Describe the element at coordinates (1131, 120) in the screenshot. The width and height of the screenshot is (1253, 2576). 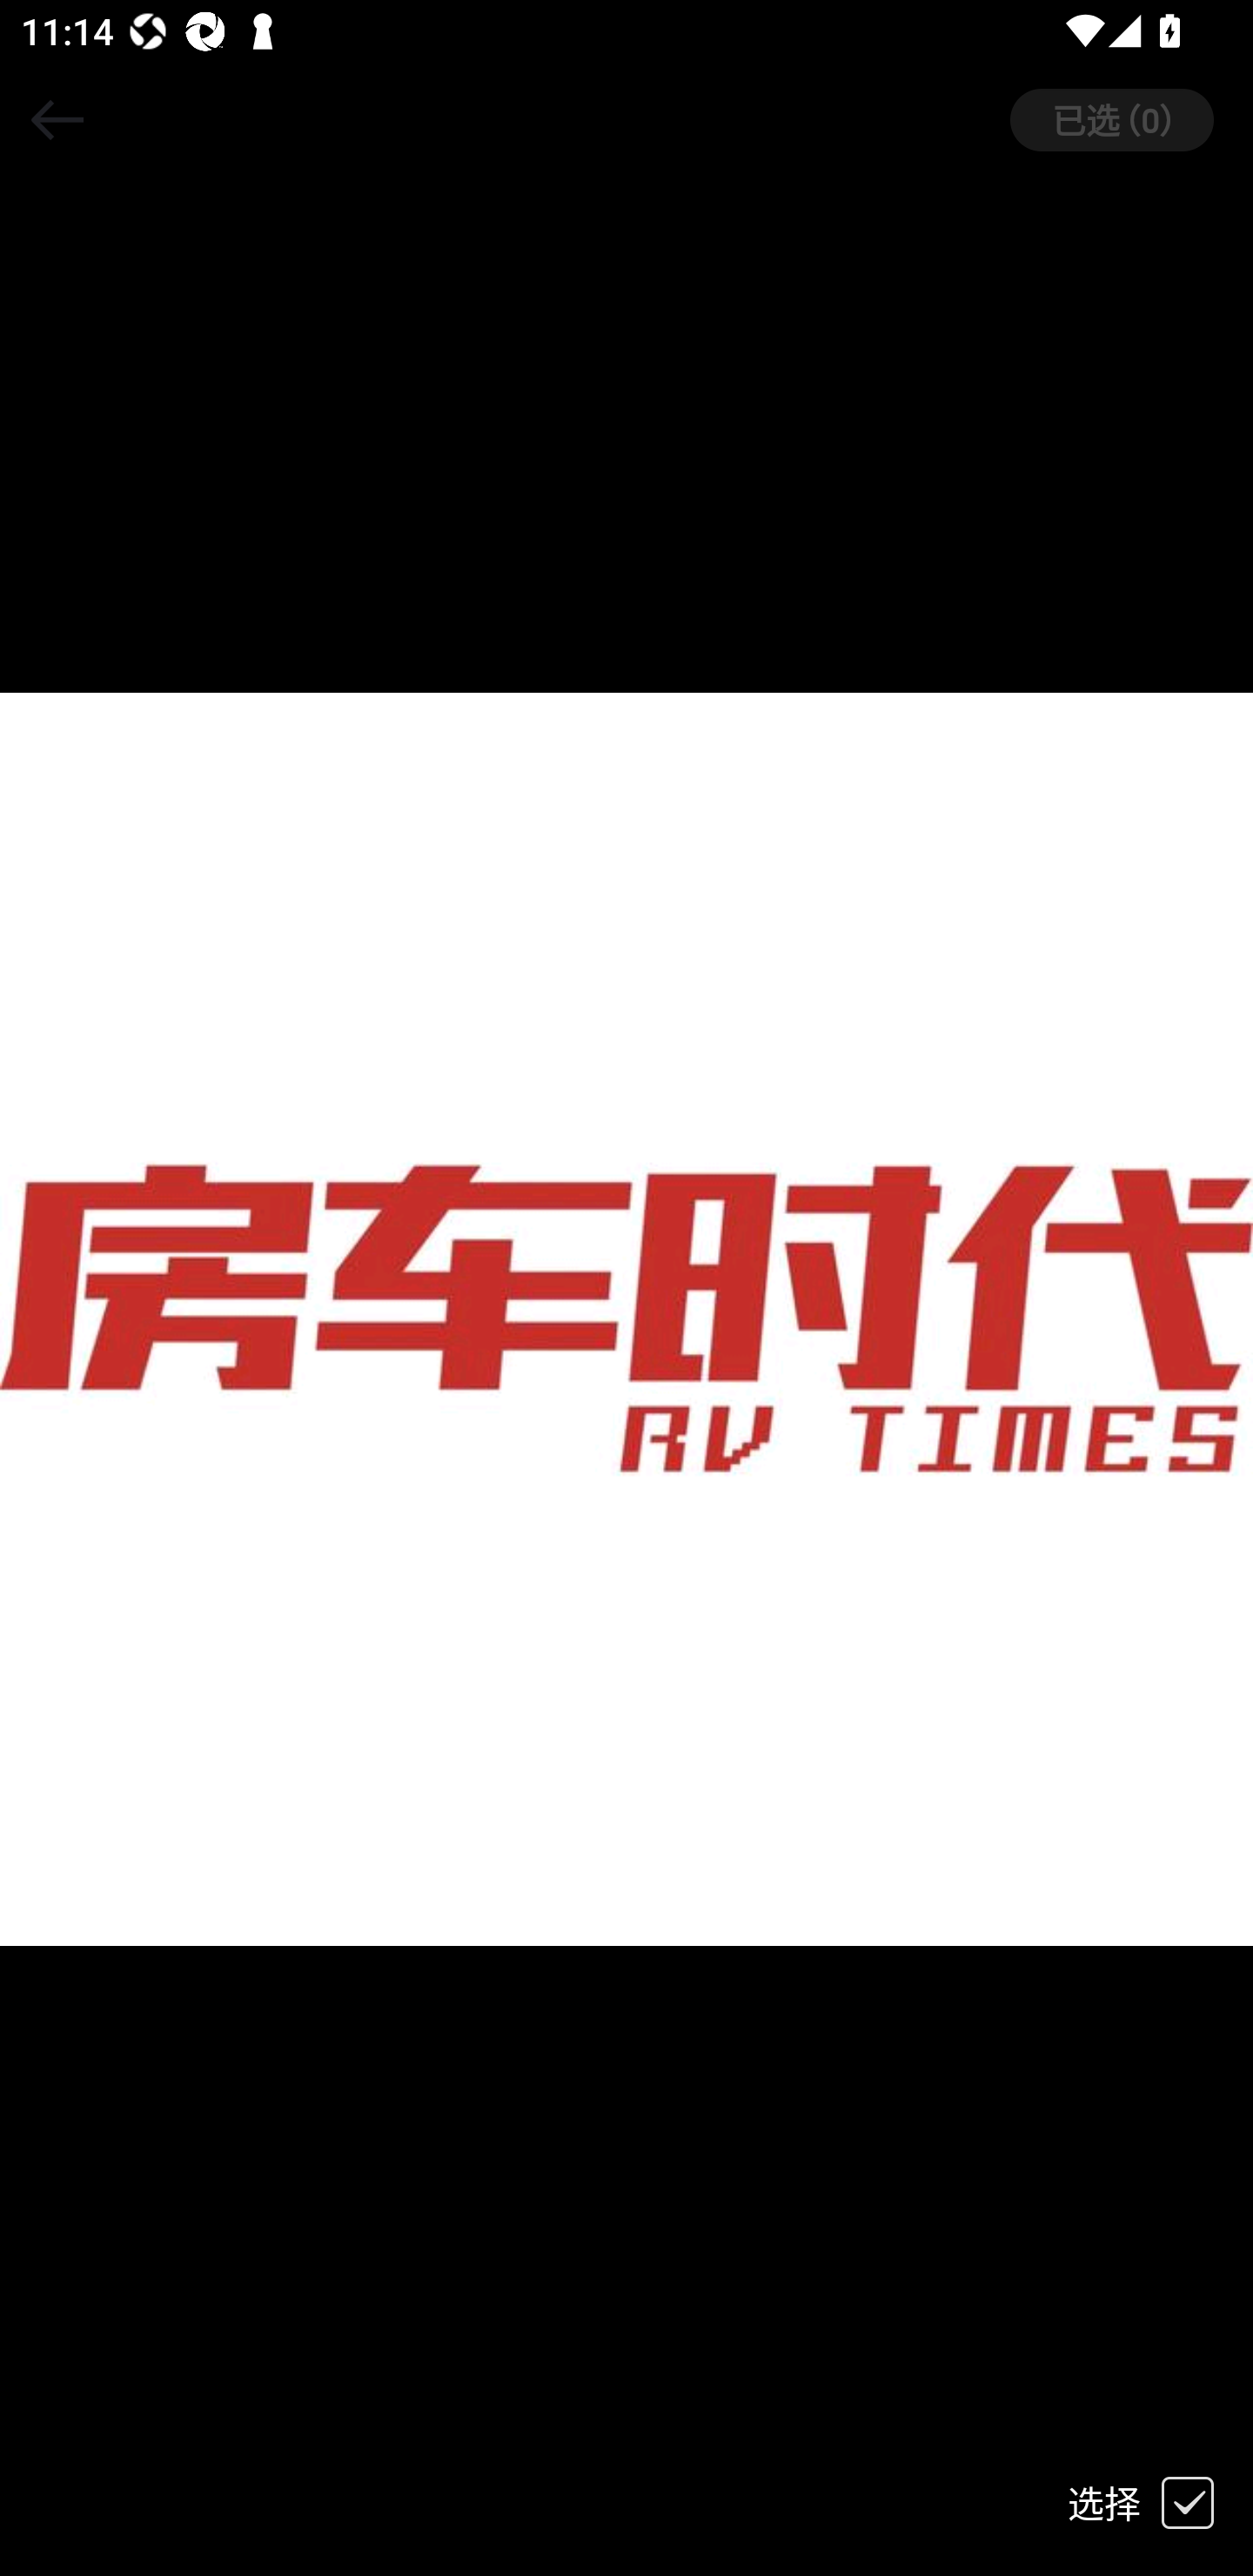
I see `已选 （0）` at that location.